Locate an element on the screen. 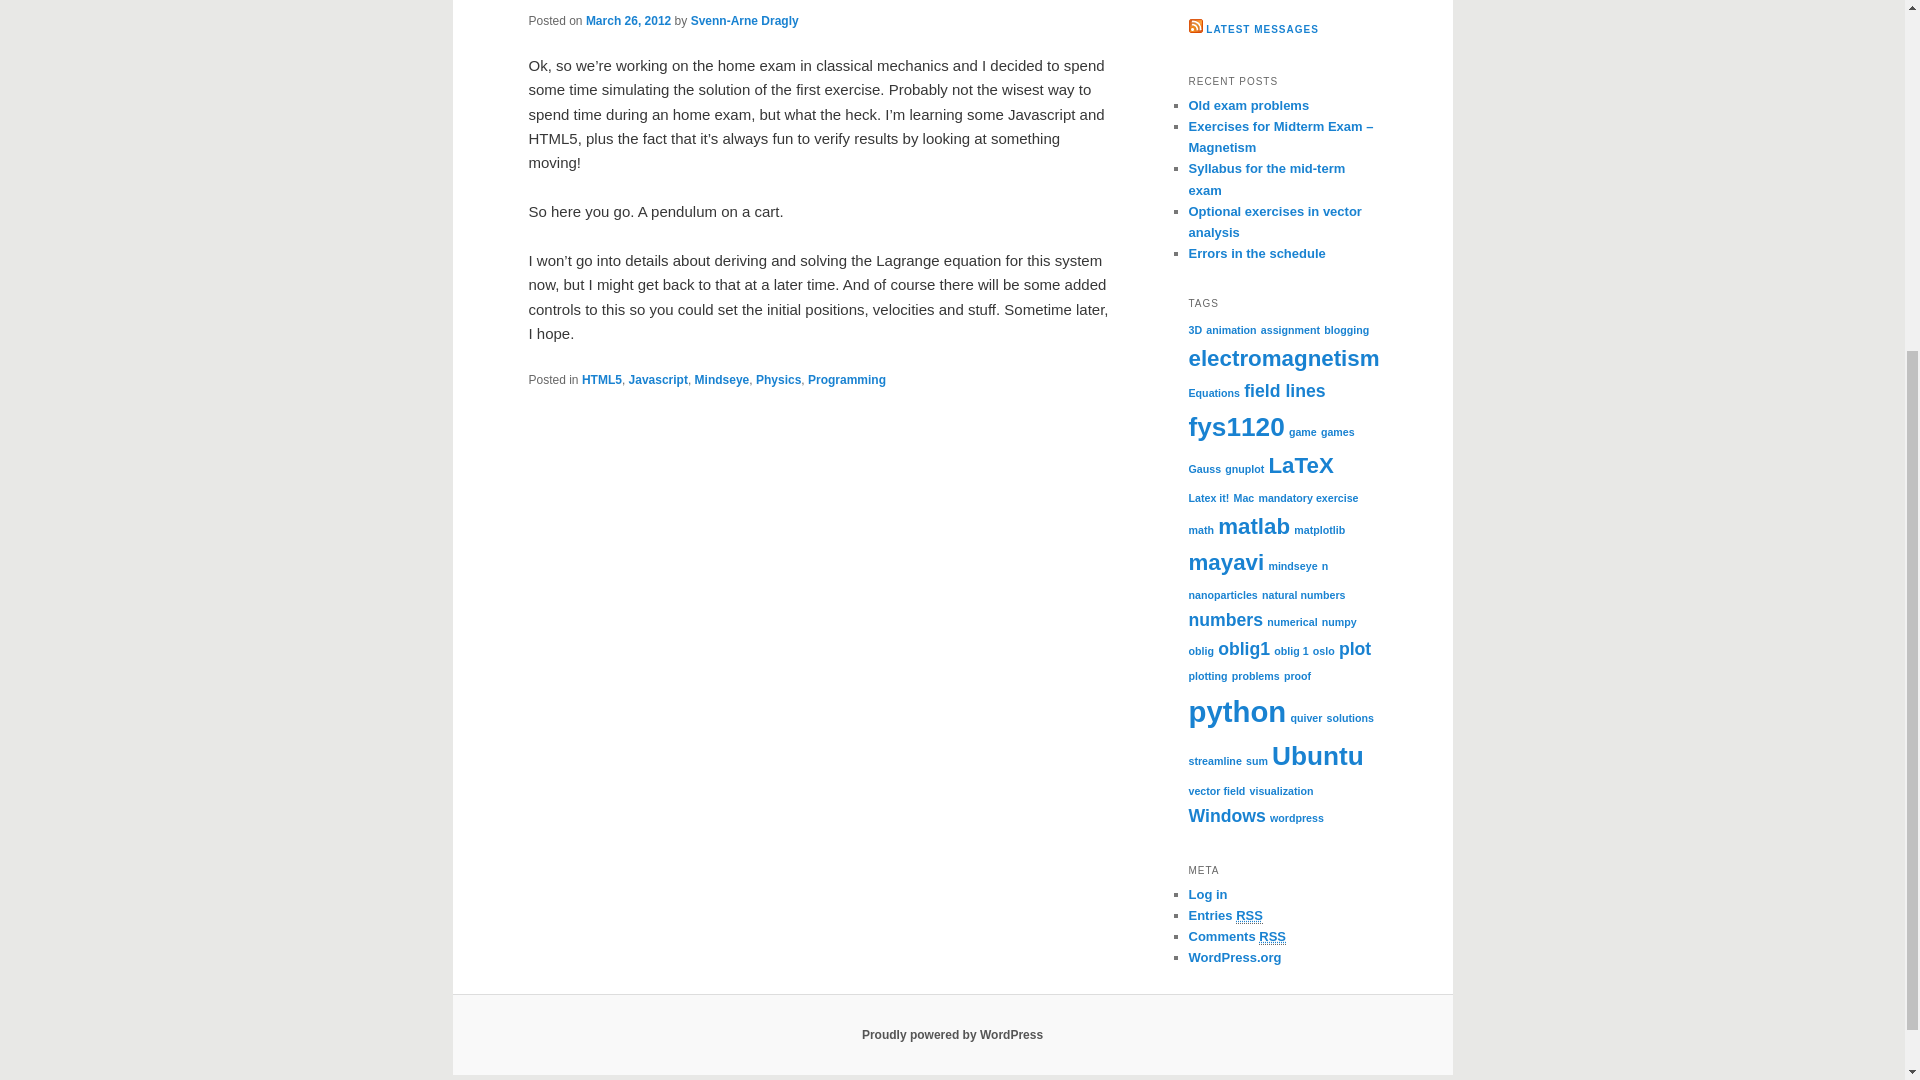 The height and width of the screenshot is (1080, 1920). Semantic Personal Publishing Platform is located at coordinates (952, 1035).